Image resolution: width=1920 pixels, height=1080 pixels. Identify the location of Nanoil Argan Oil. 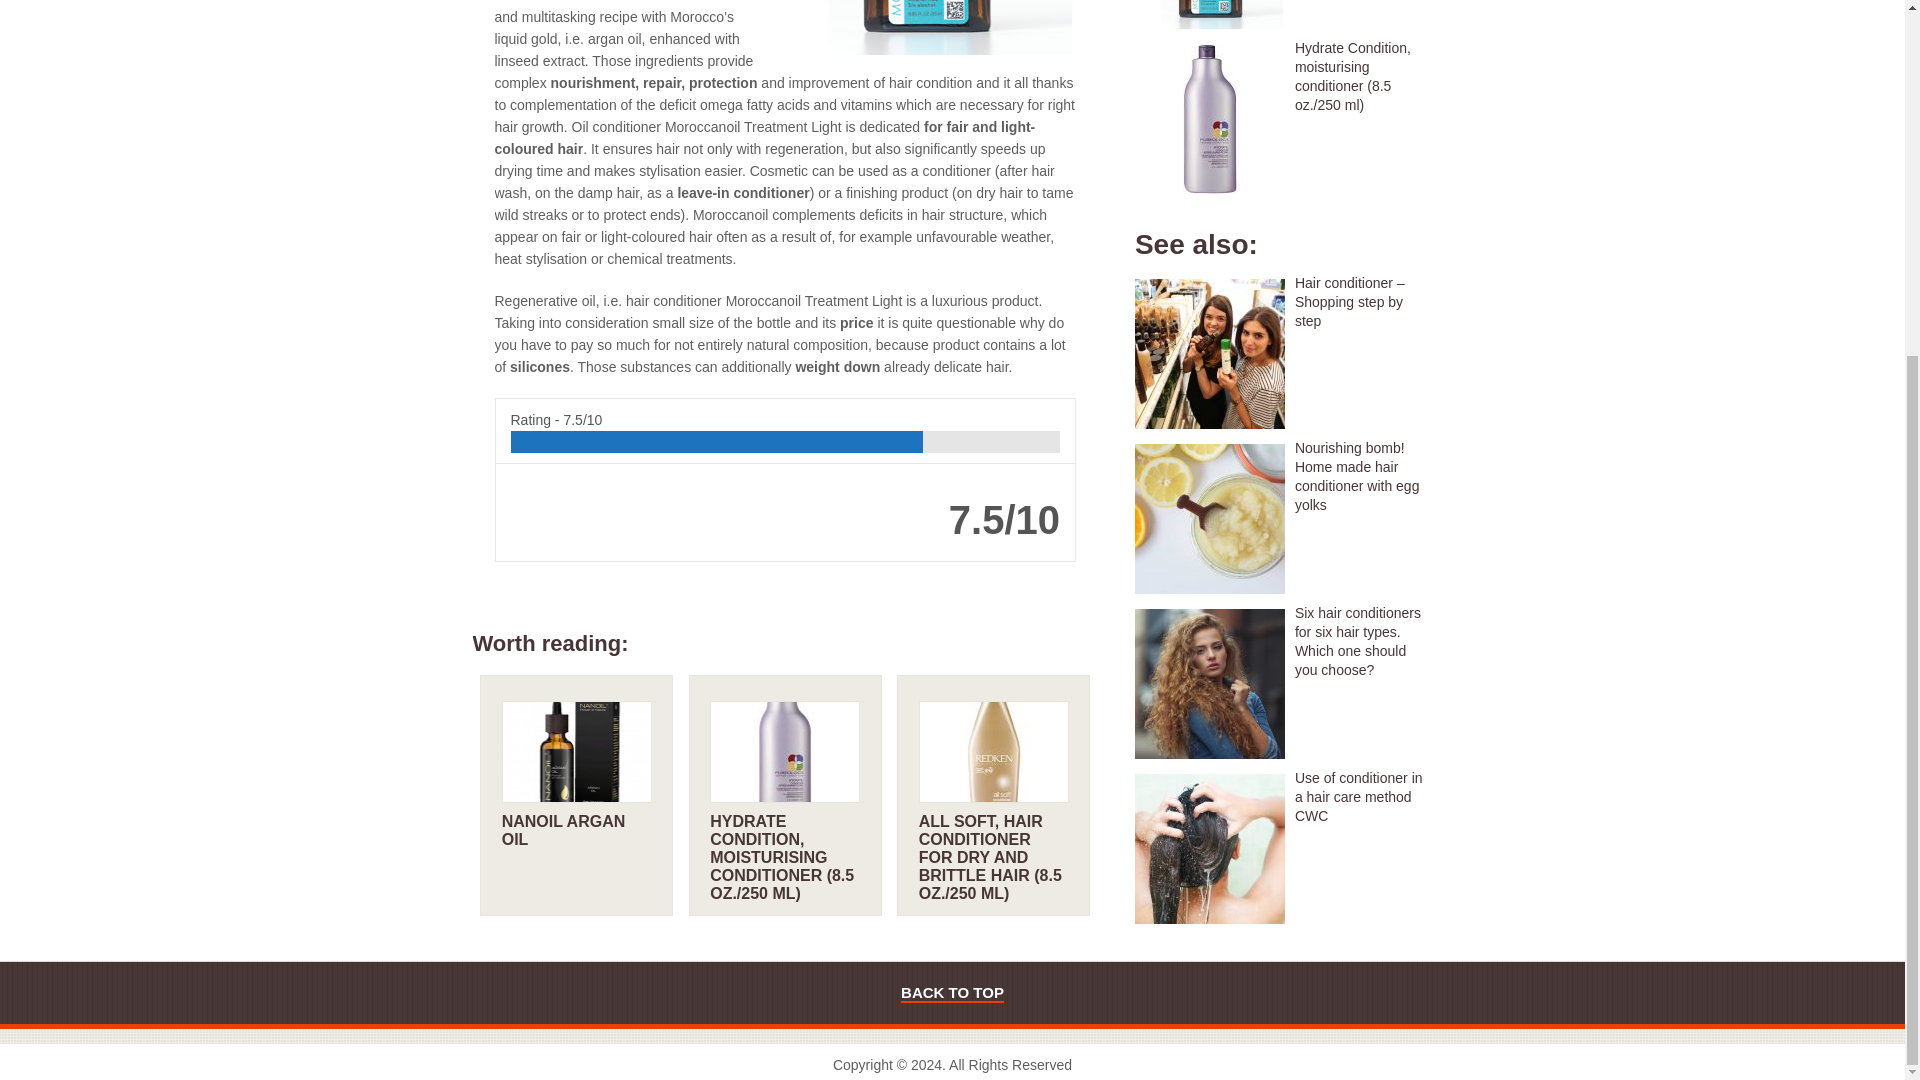
(563, 830).